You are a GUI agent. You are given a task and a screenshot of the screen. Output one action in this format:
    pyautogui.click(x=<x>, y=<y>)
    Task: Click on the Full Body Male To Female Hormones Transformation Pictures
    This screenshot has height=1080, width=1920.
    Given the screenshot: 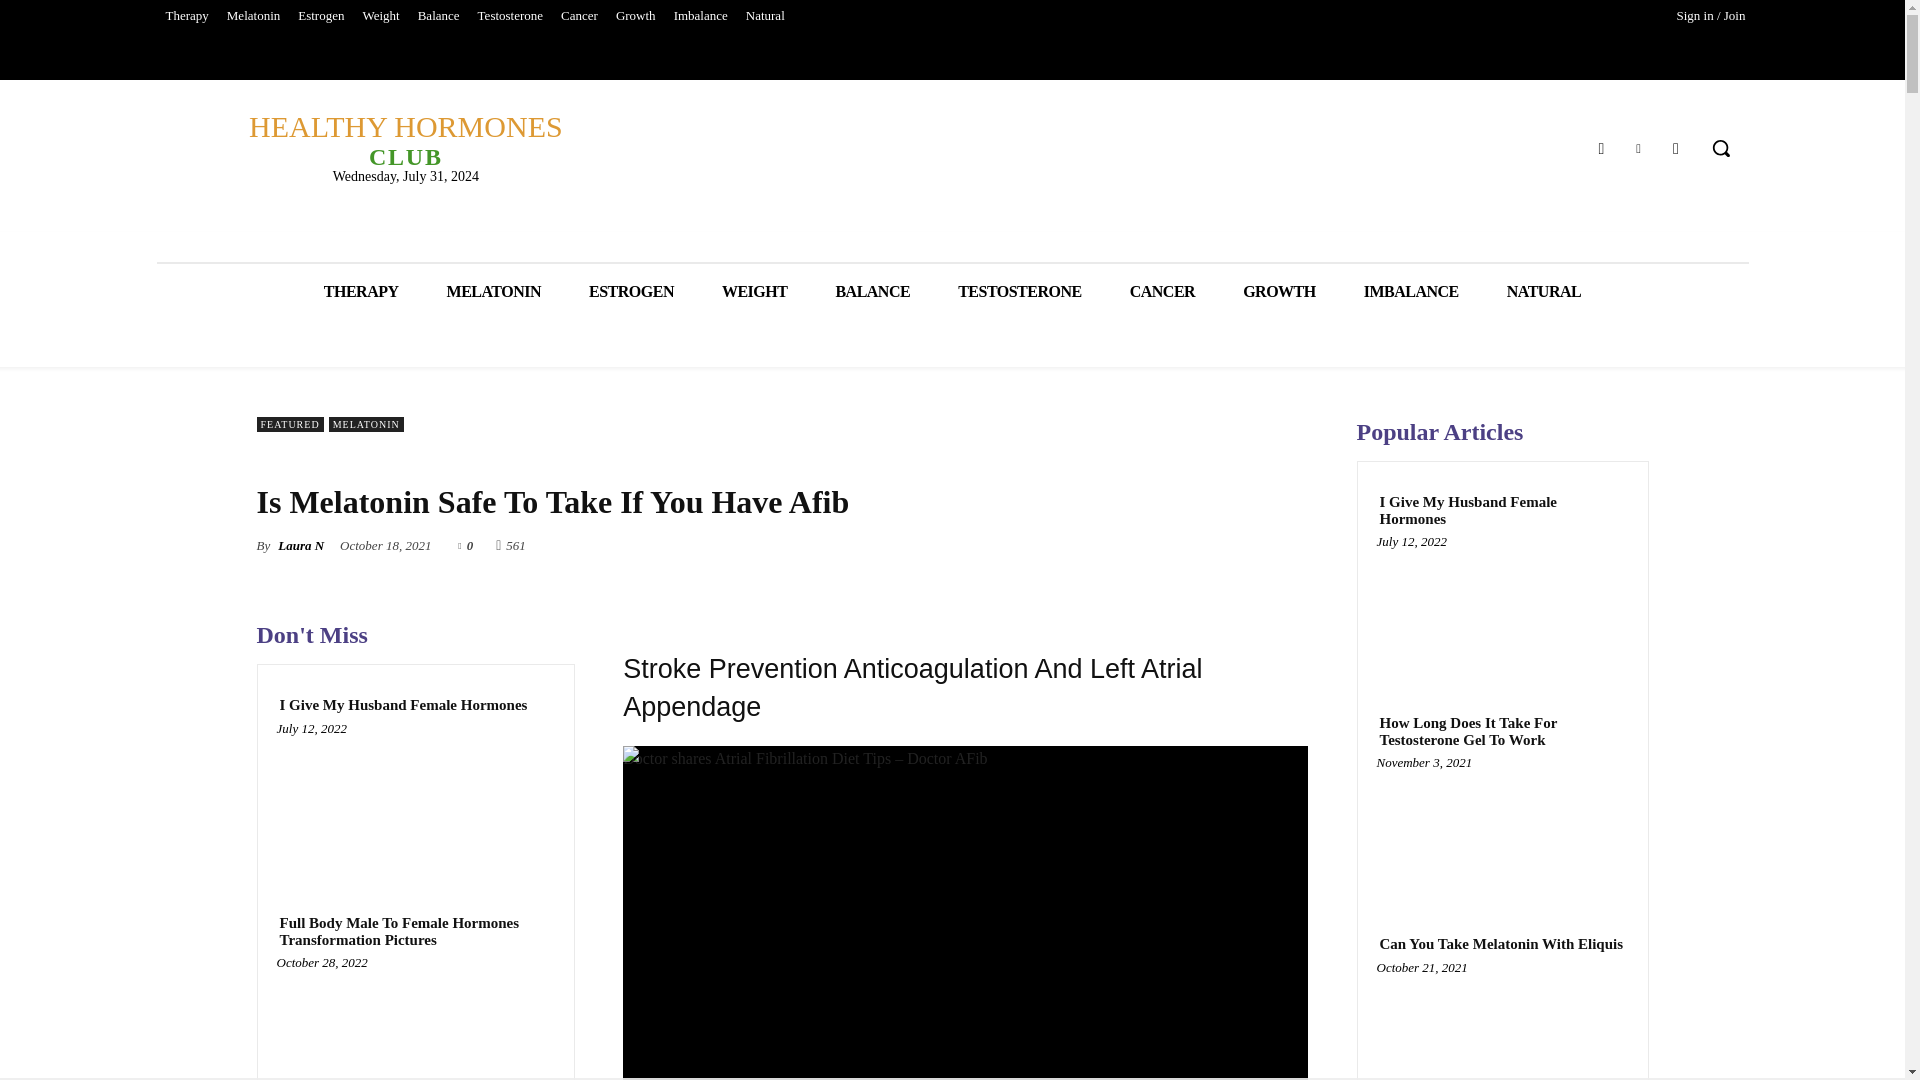 What is the action you would take?
    pyautogui.click(x=510, y=16)
    